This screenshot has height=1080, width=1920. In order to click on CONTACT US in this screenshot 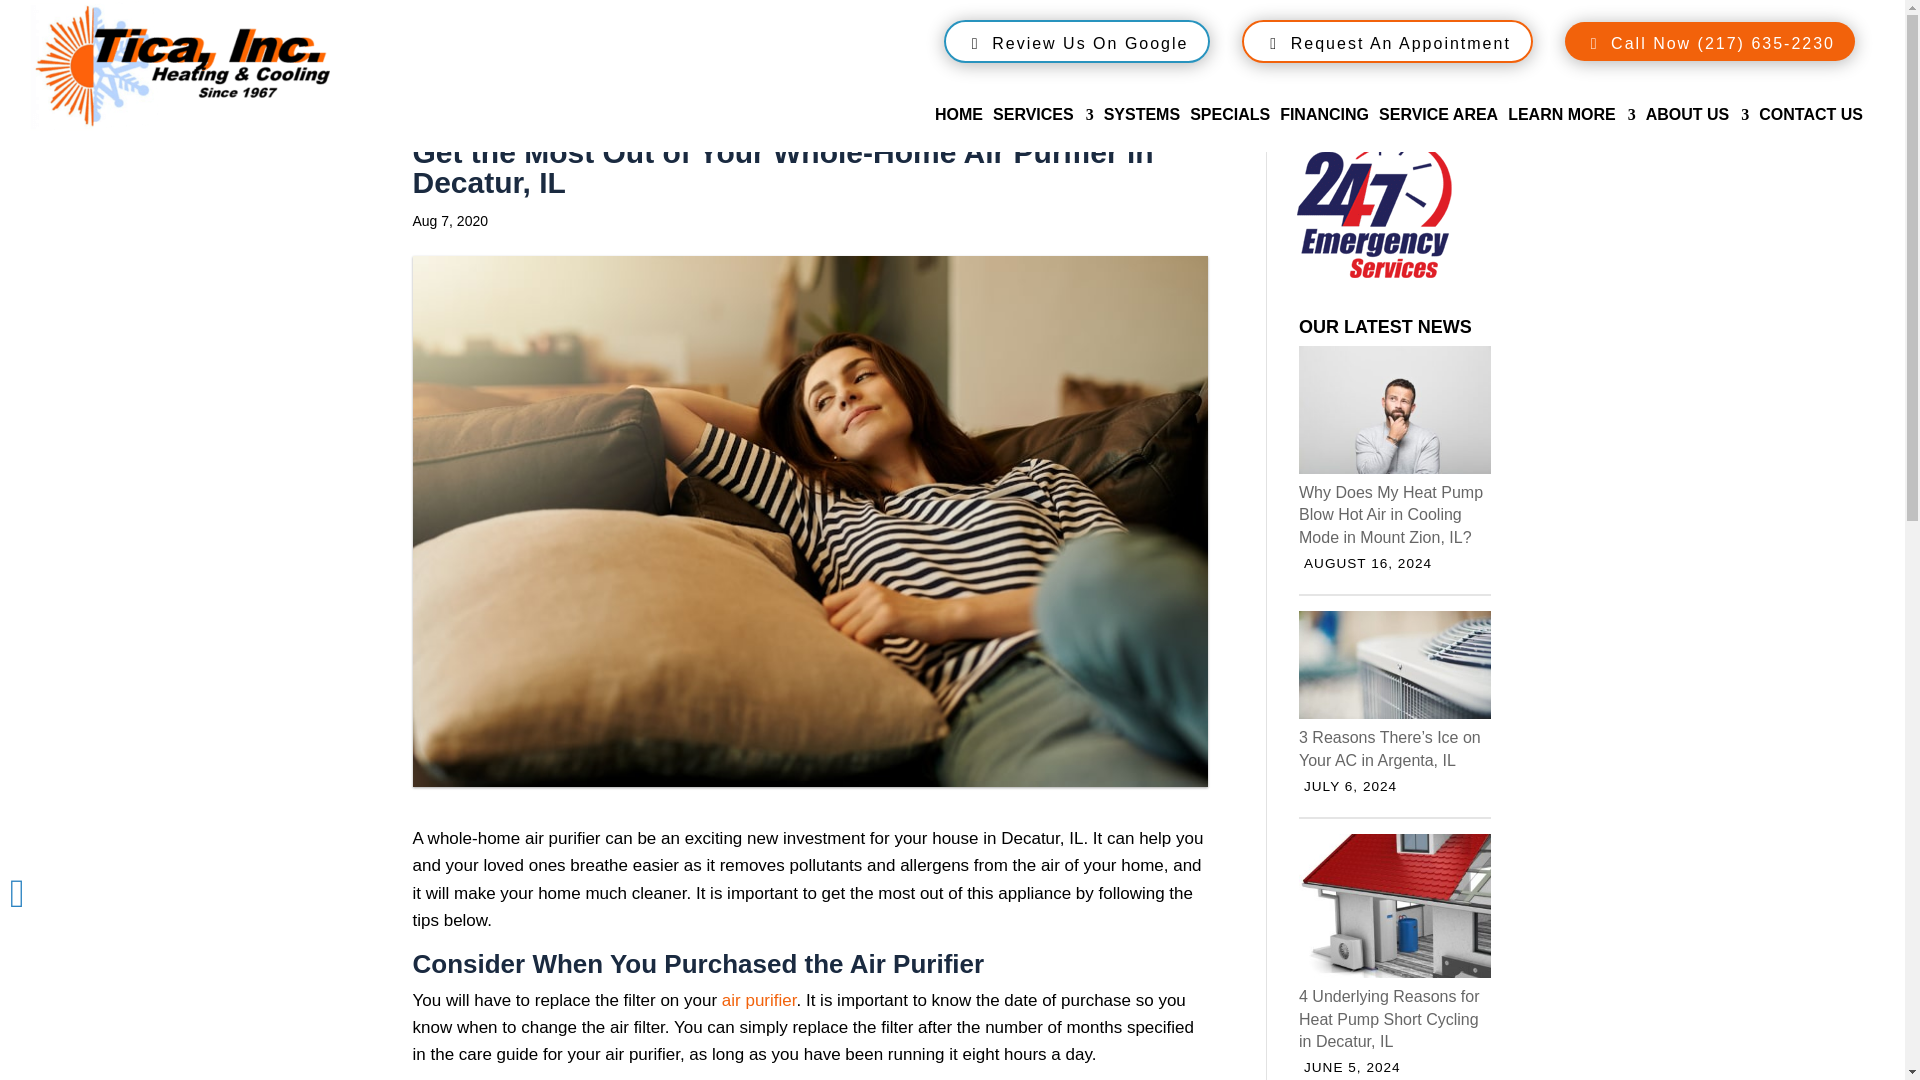, I will do `click(1810, 130)`.